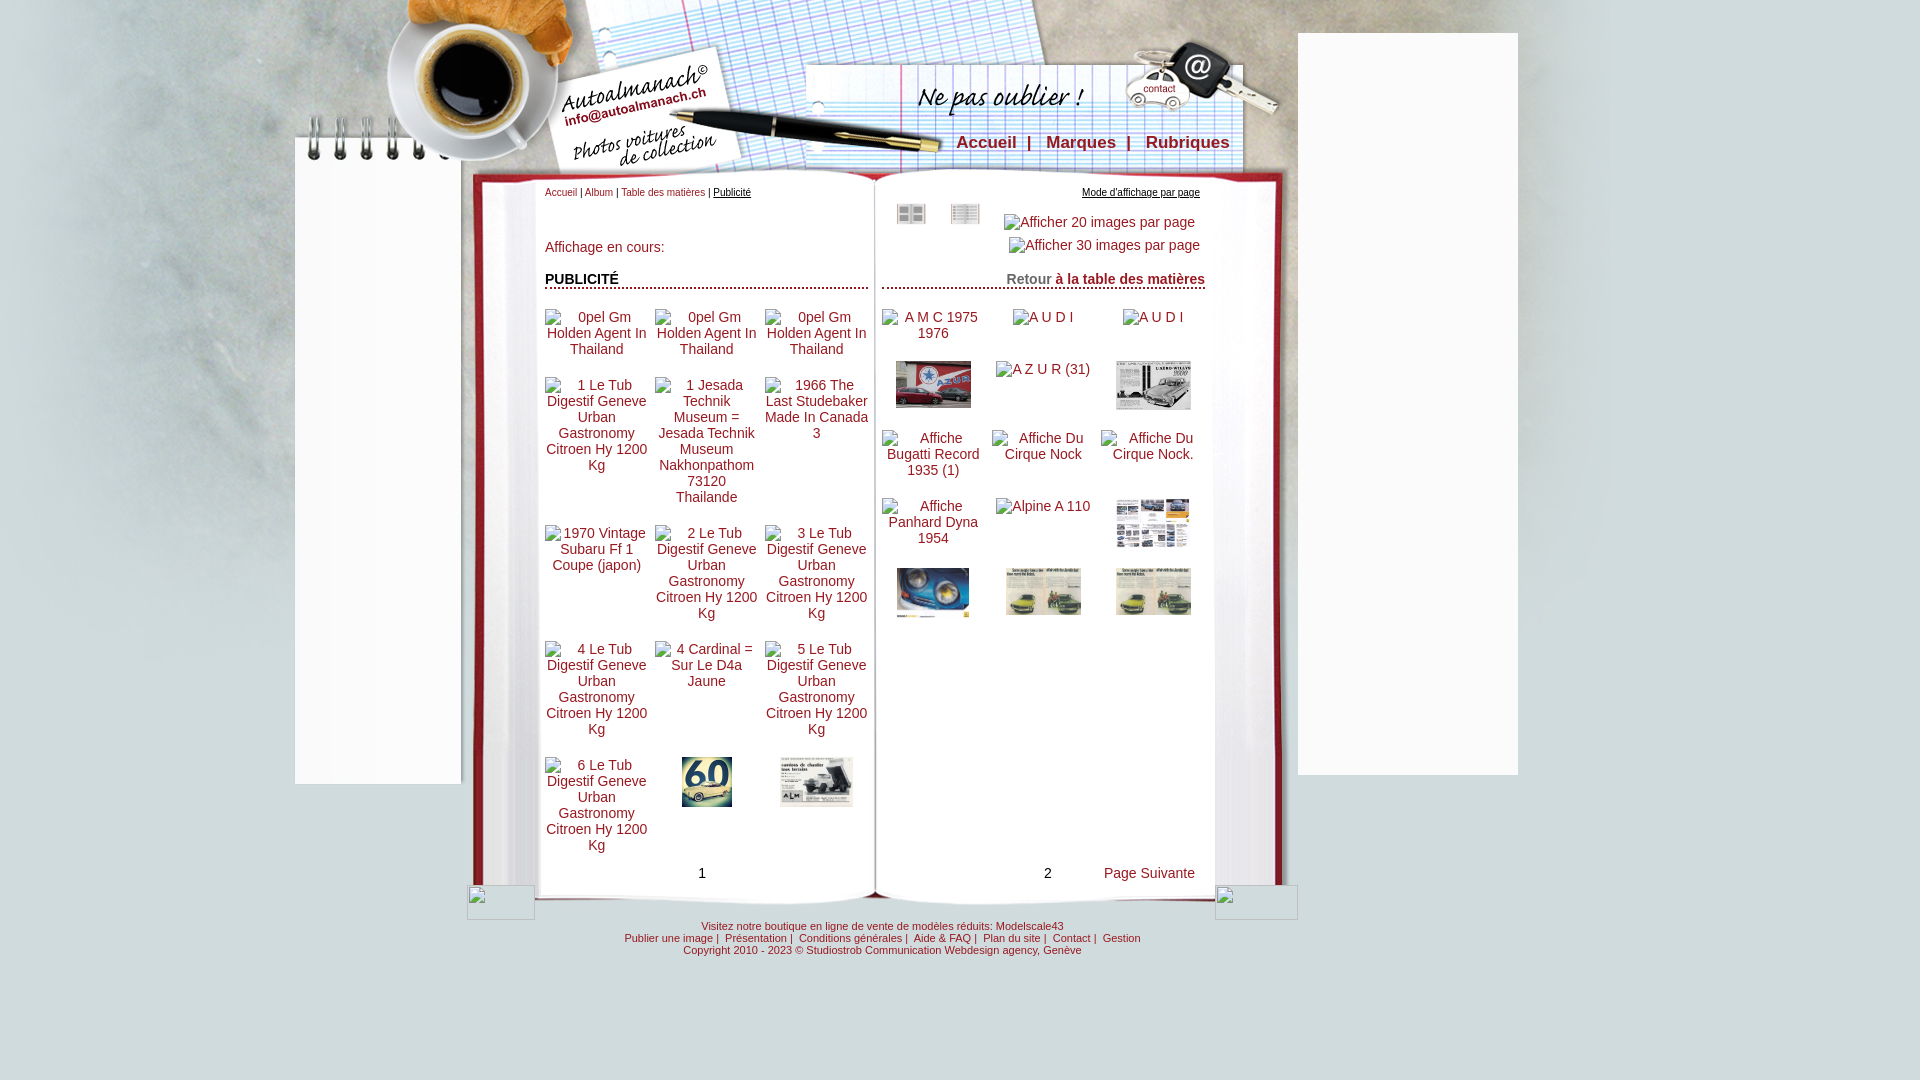 Image resolution: width=1920 pixels, height=1080 pixels. I want to click on A U D I, so click(1153, 317).